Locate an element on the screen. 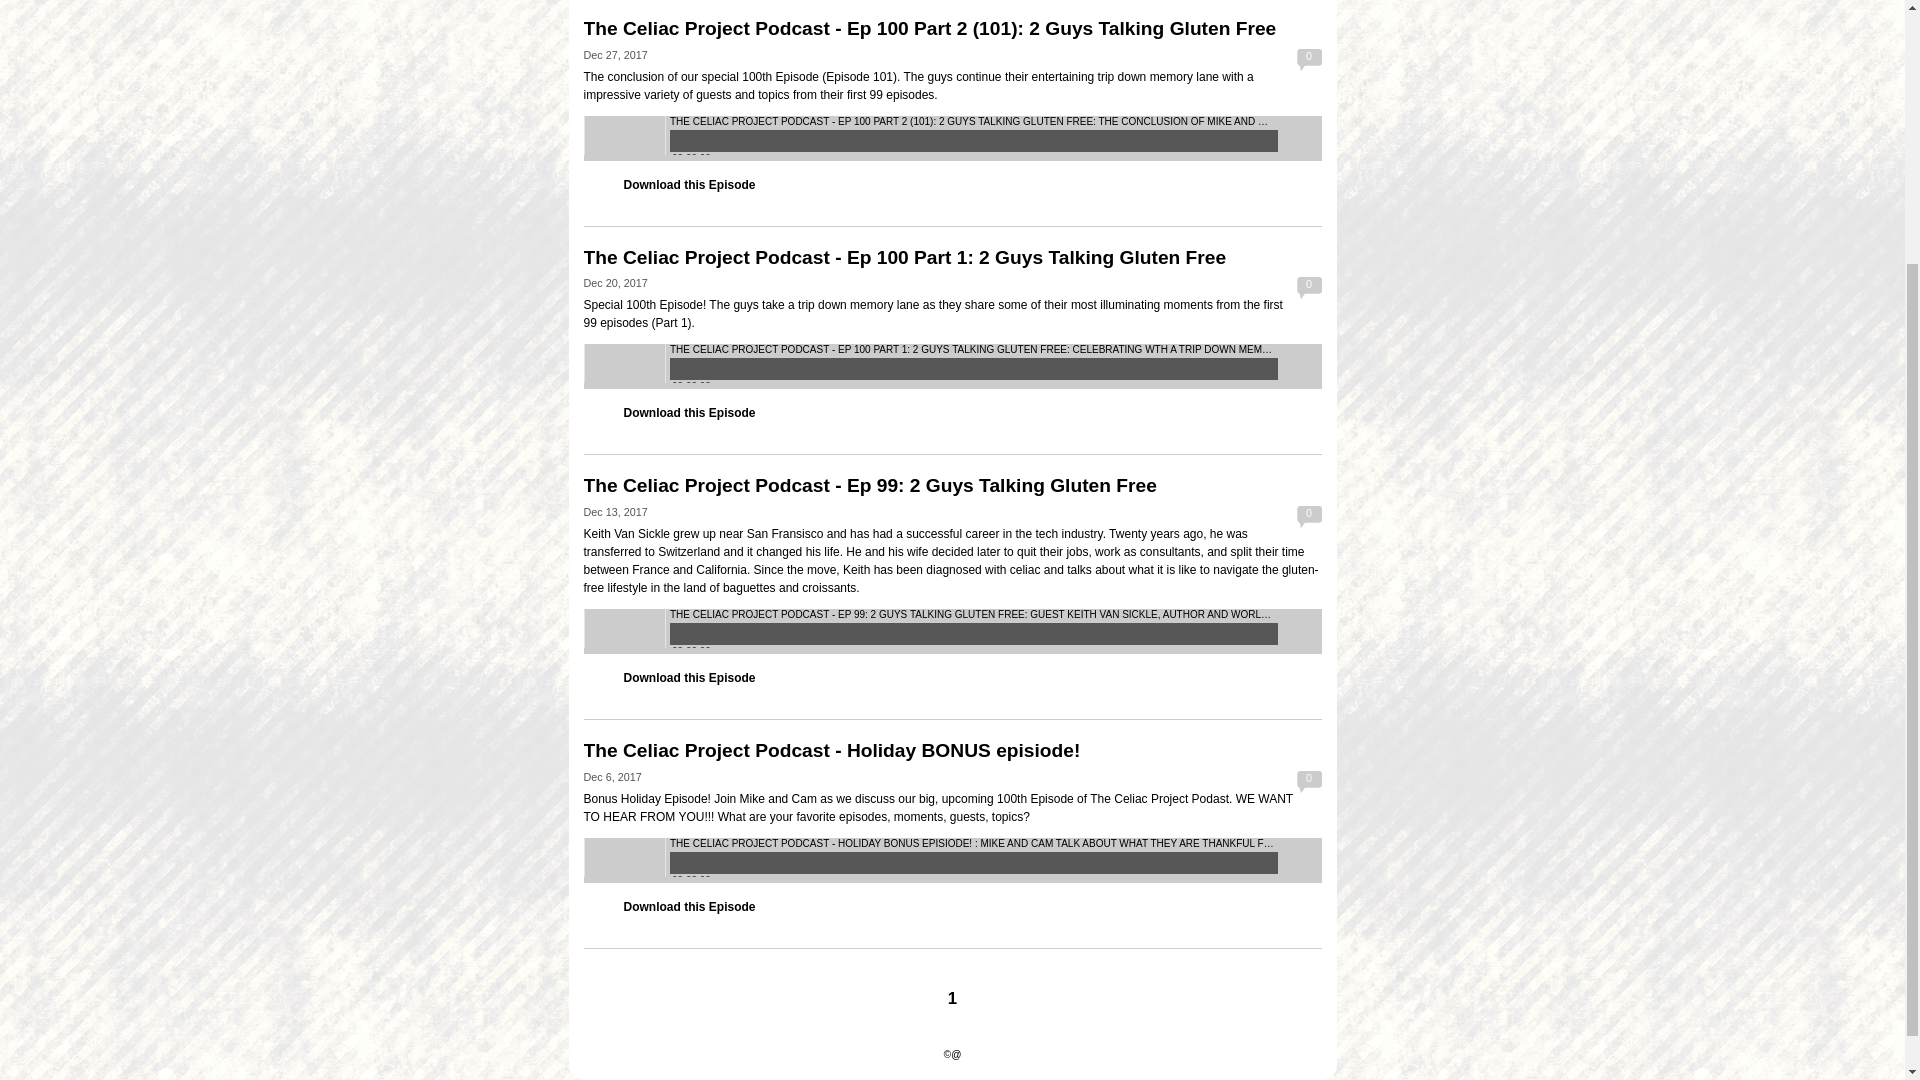  Libsyn Player is located at coordinates (952, 632).